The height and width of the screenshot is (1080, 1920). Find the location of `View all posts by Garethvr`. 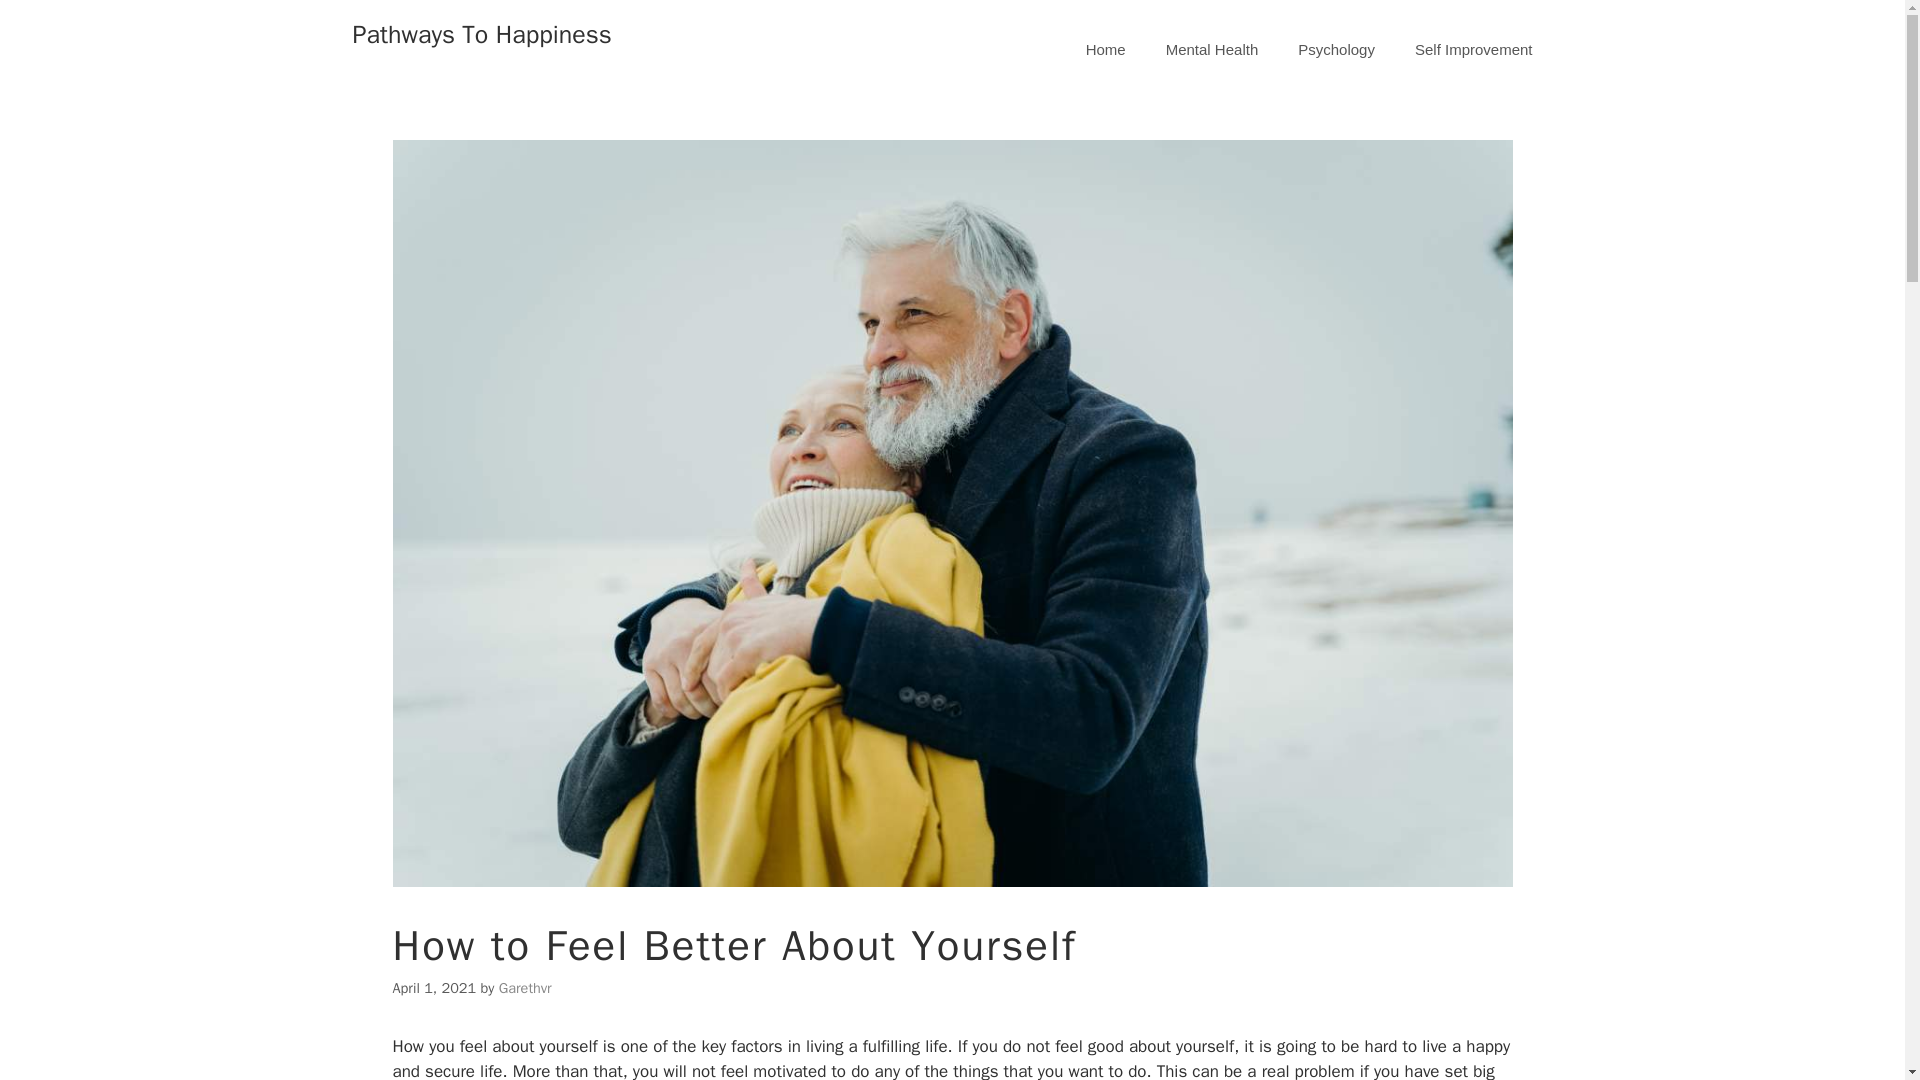

View all posts by Garethvr is located at coordinates (526, 987).